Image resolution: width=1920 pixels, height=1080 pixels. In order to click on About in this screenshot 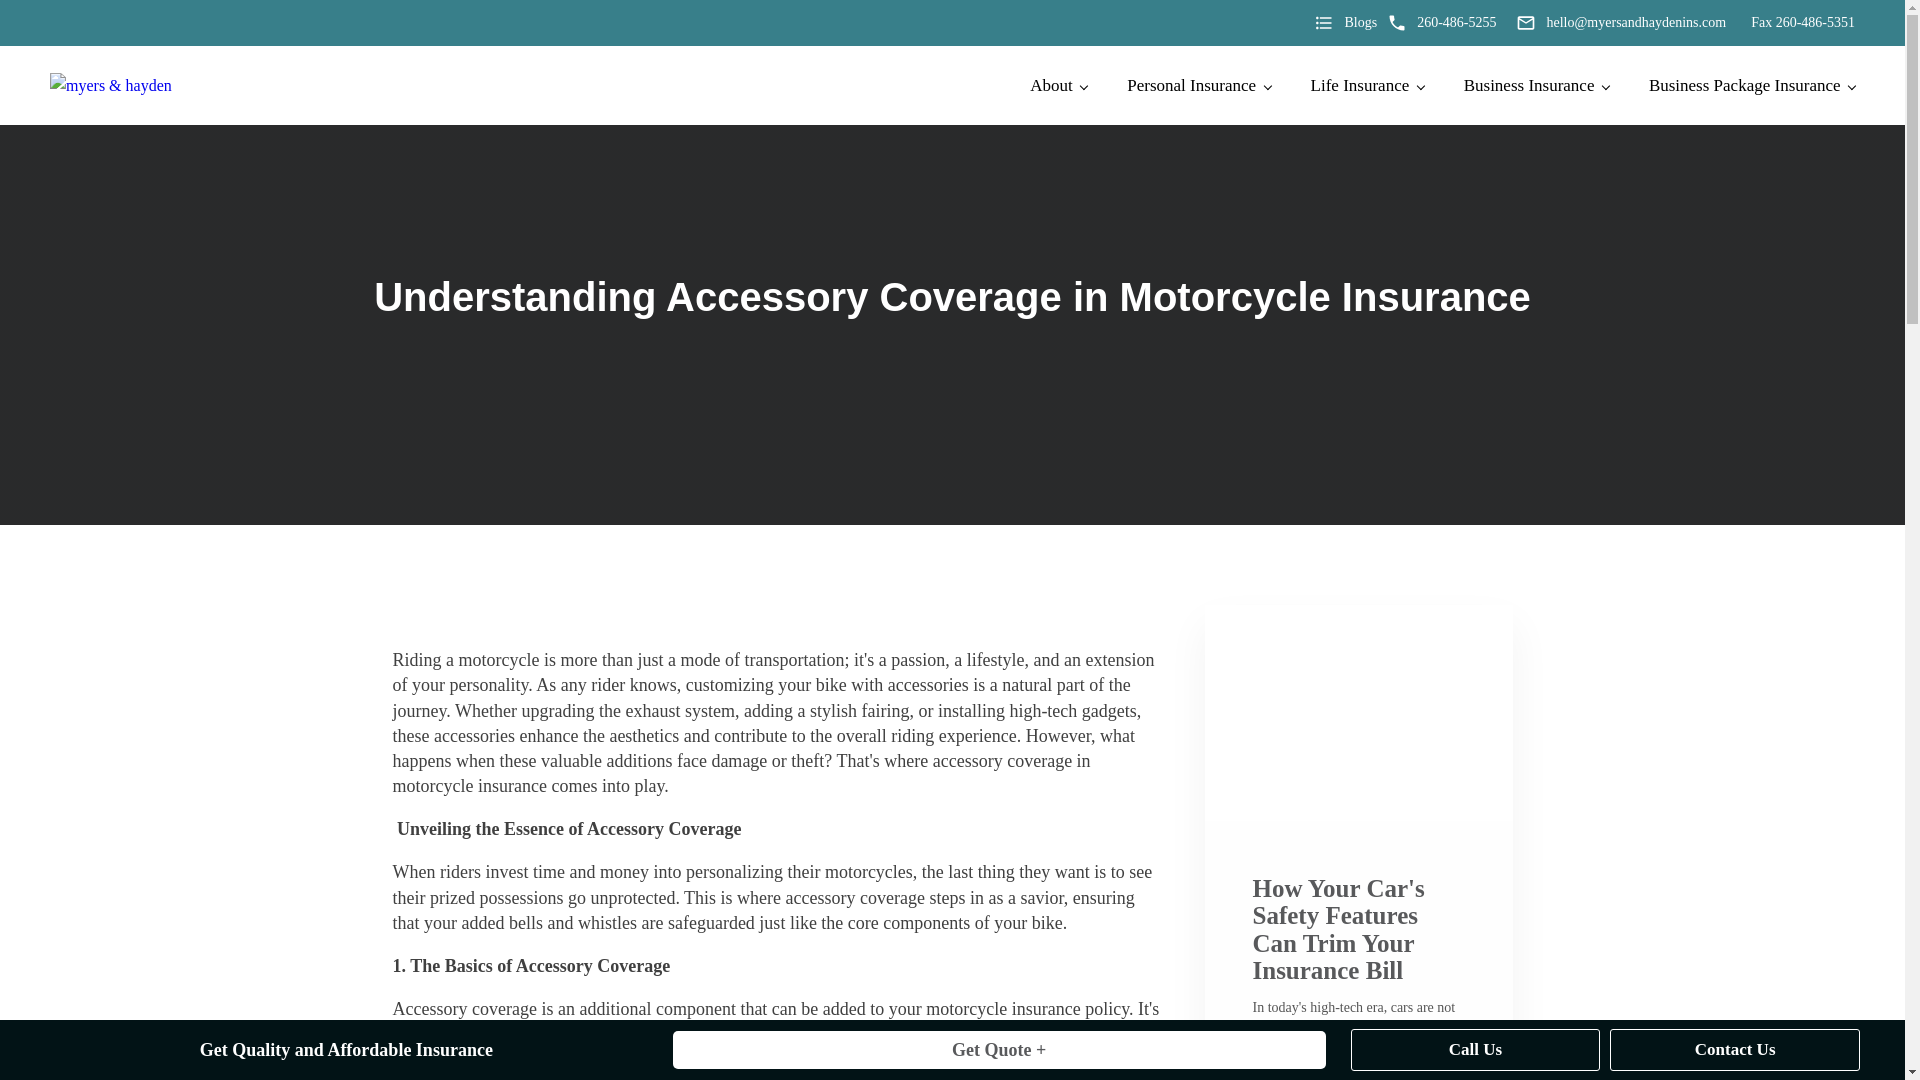, I will do `click(1058, 86)`.